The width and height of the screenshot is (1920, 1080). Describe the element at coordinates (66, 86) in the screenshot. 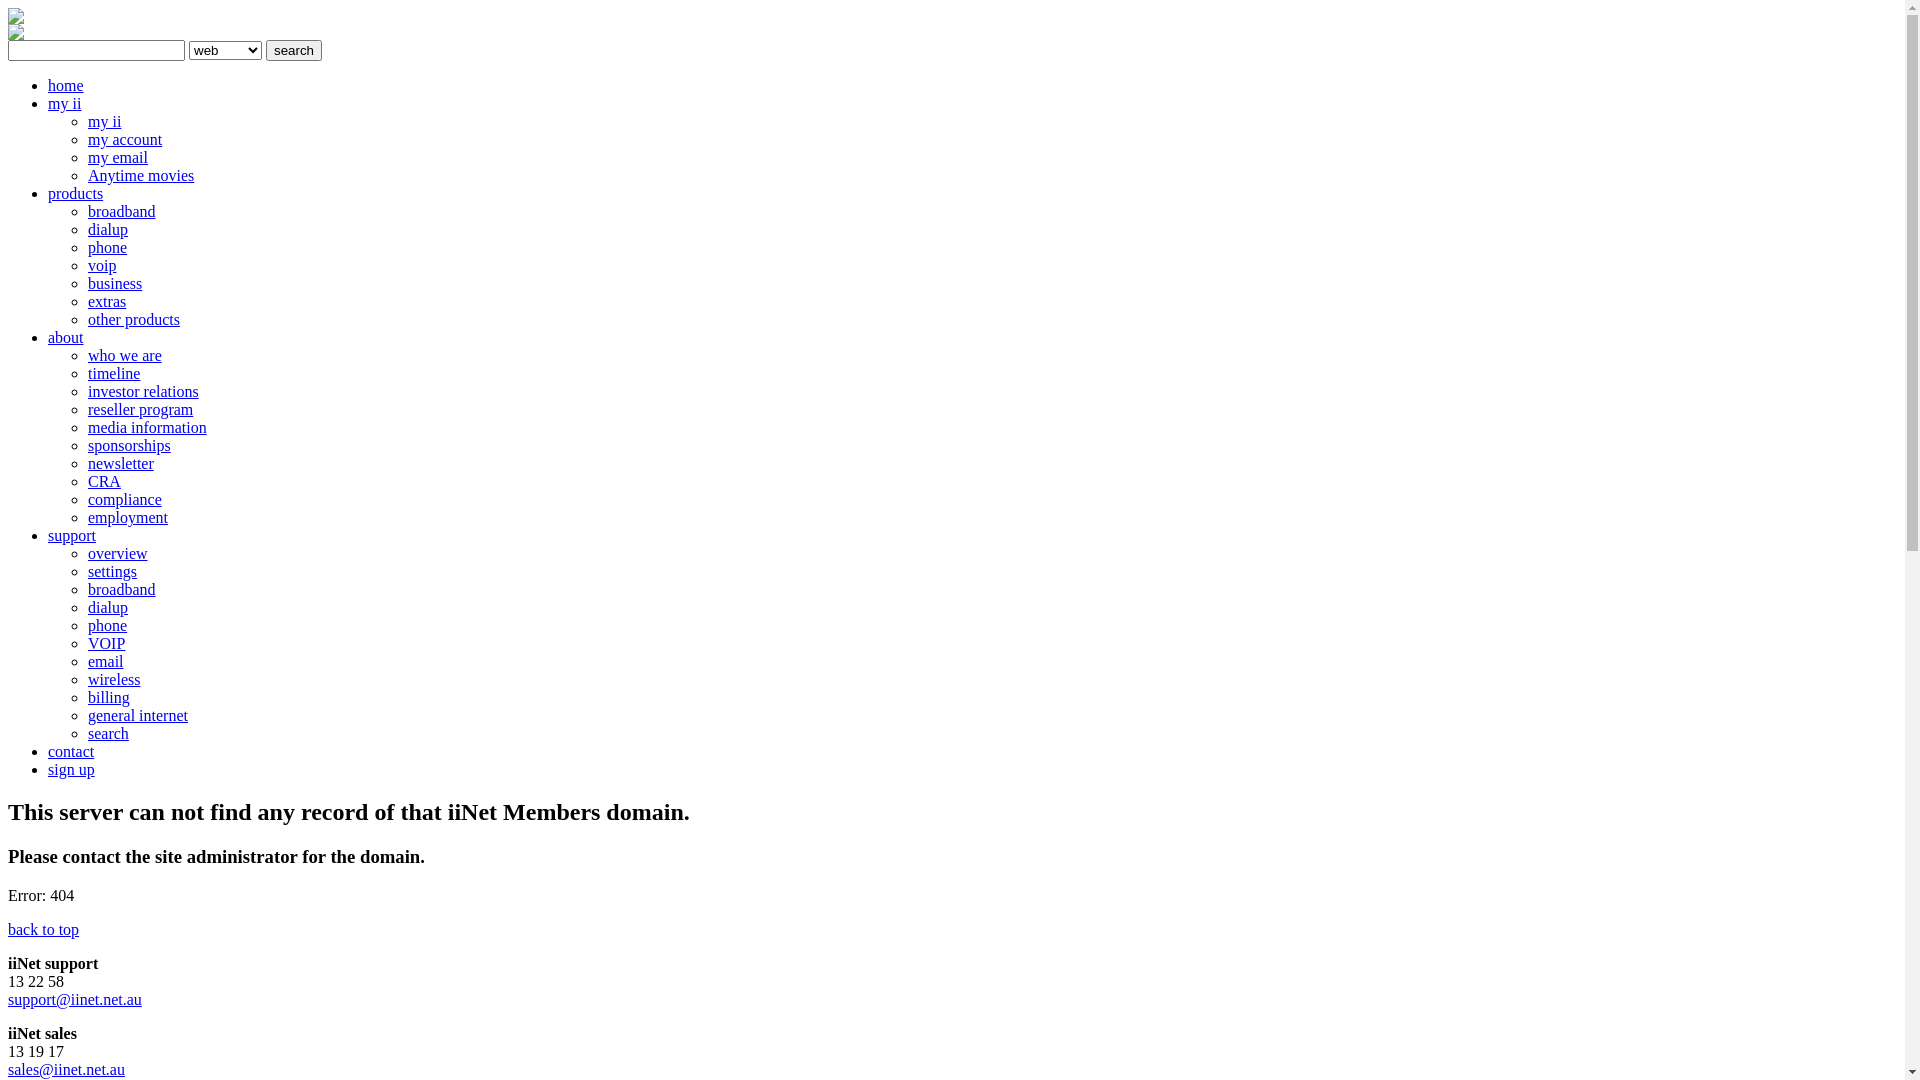

I see `home` at that location.